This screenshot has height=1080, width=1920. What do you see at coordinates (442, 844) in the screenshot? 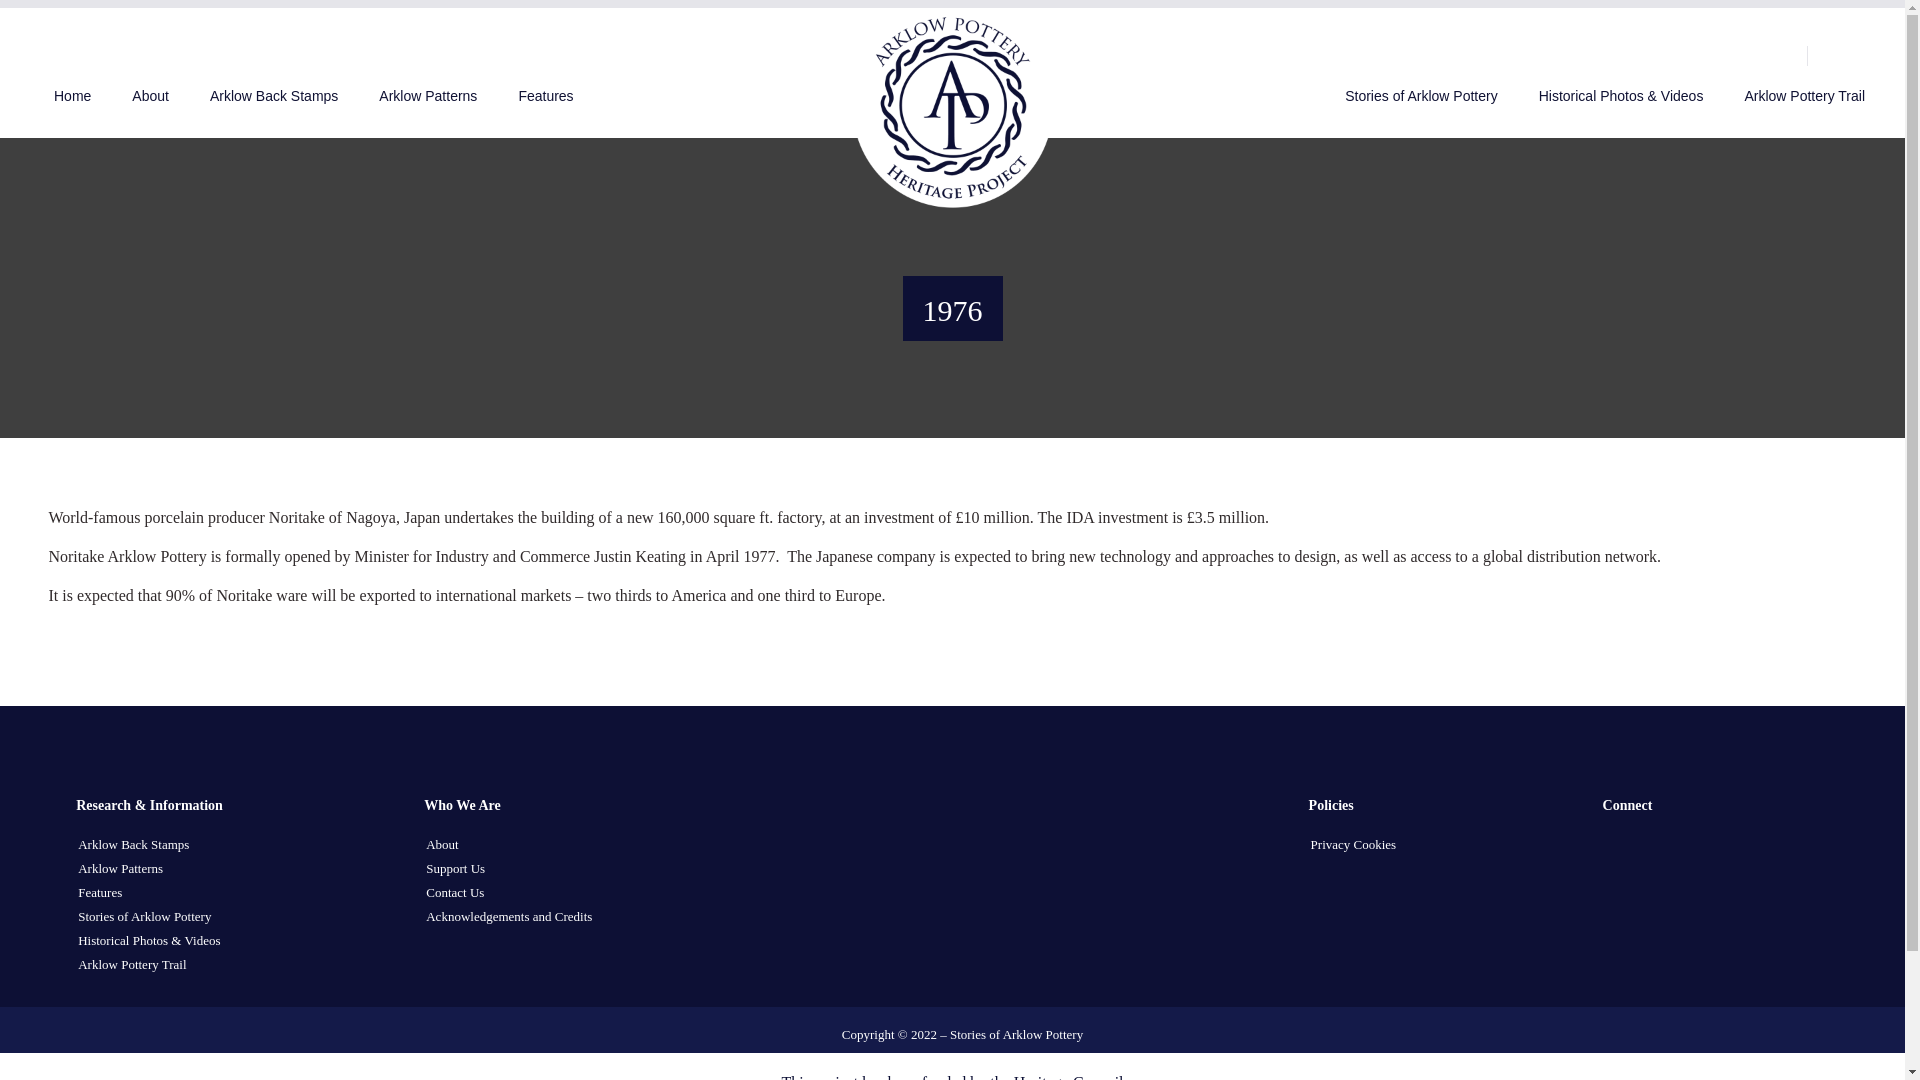
I see `About` at bounding box center [442, 844].